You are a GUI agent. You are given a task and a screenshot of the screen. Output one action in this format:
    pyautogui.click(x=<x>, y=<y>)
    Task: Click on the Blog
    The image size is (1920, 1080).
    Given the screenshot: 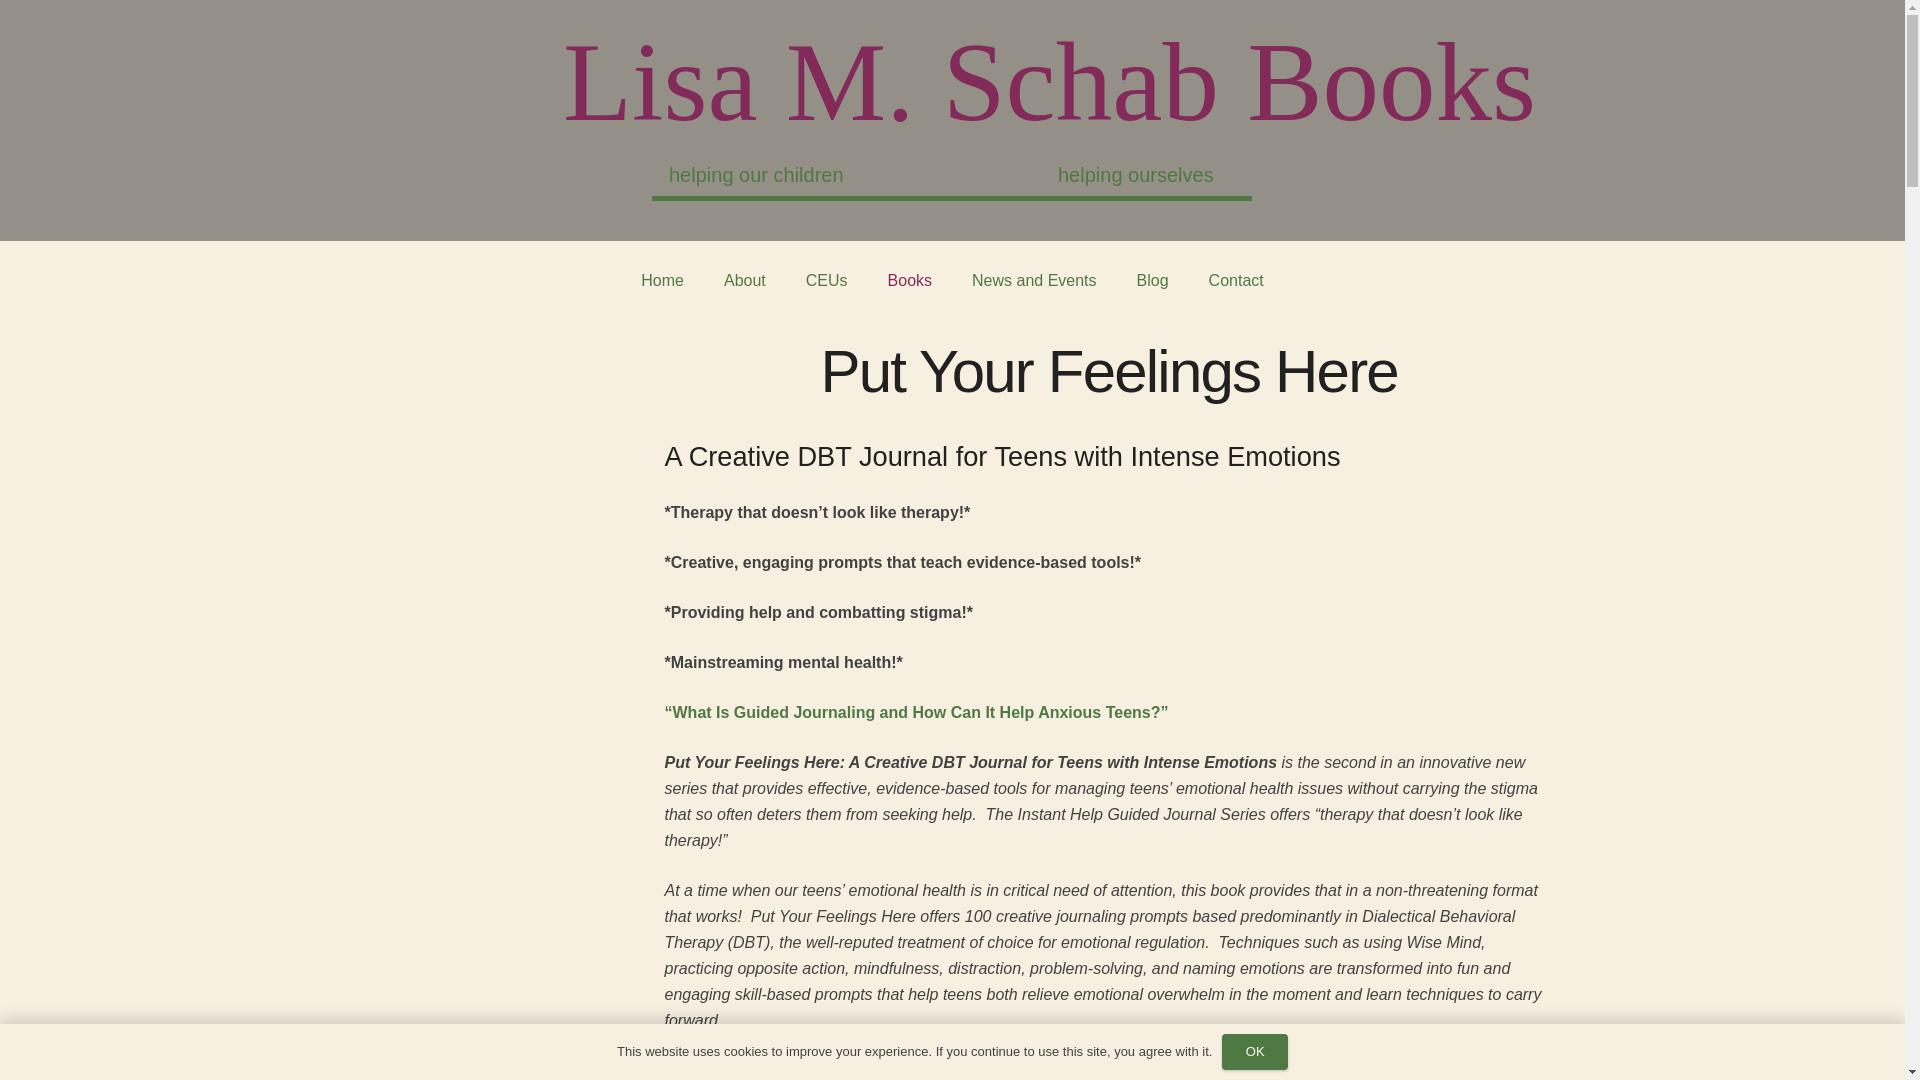 What is the action you would take?
    pyautogui.click(x=1152, y=280)
    